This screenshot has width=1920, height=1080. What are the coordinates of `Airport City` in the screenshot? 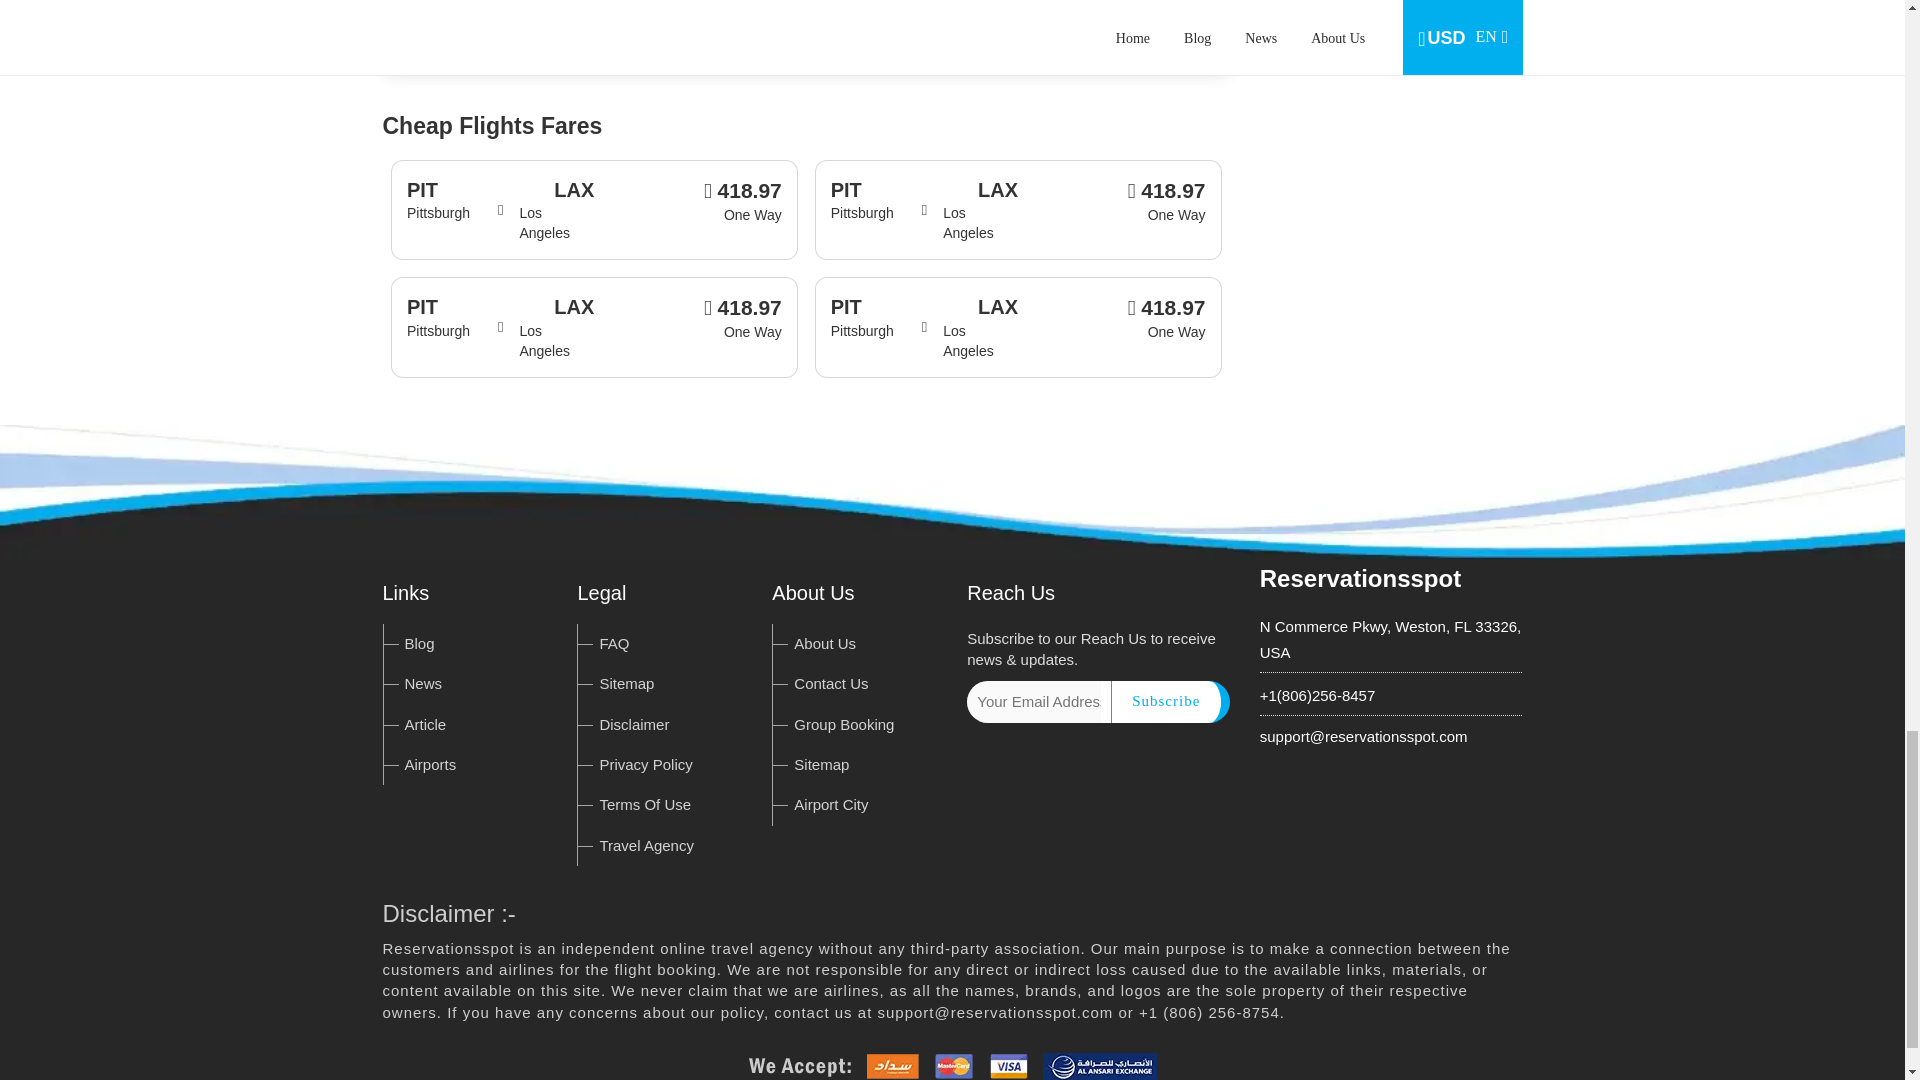 It's located at (830, 804).